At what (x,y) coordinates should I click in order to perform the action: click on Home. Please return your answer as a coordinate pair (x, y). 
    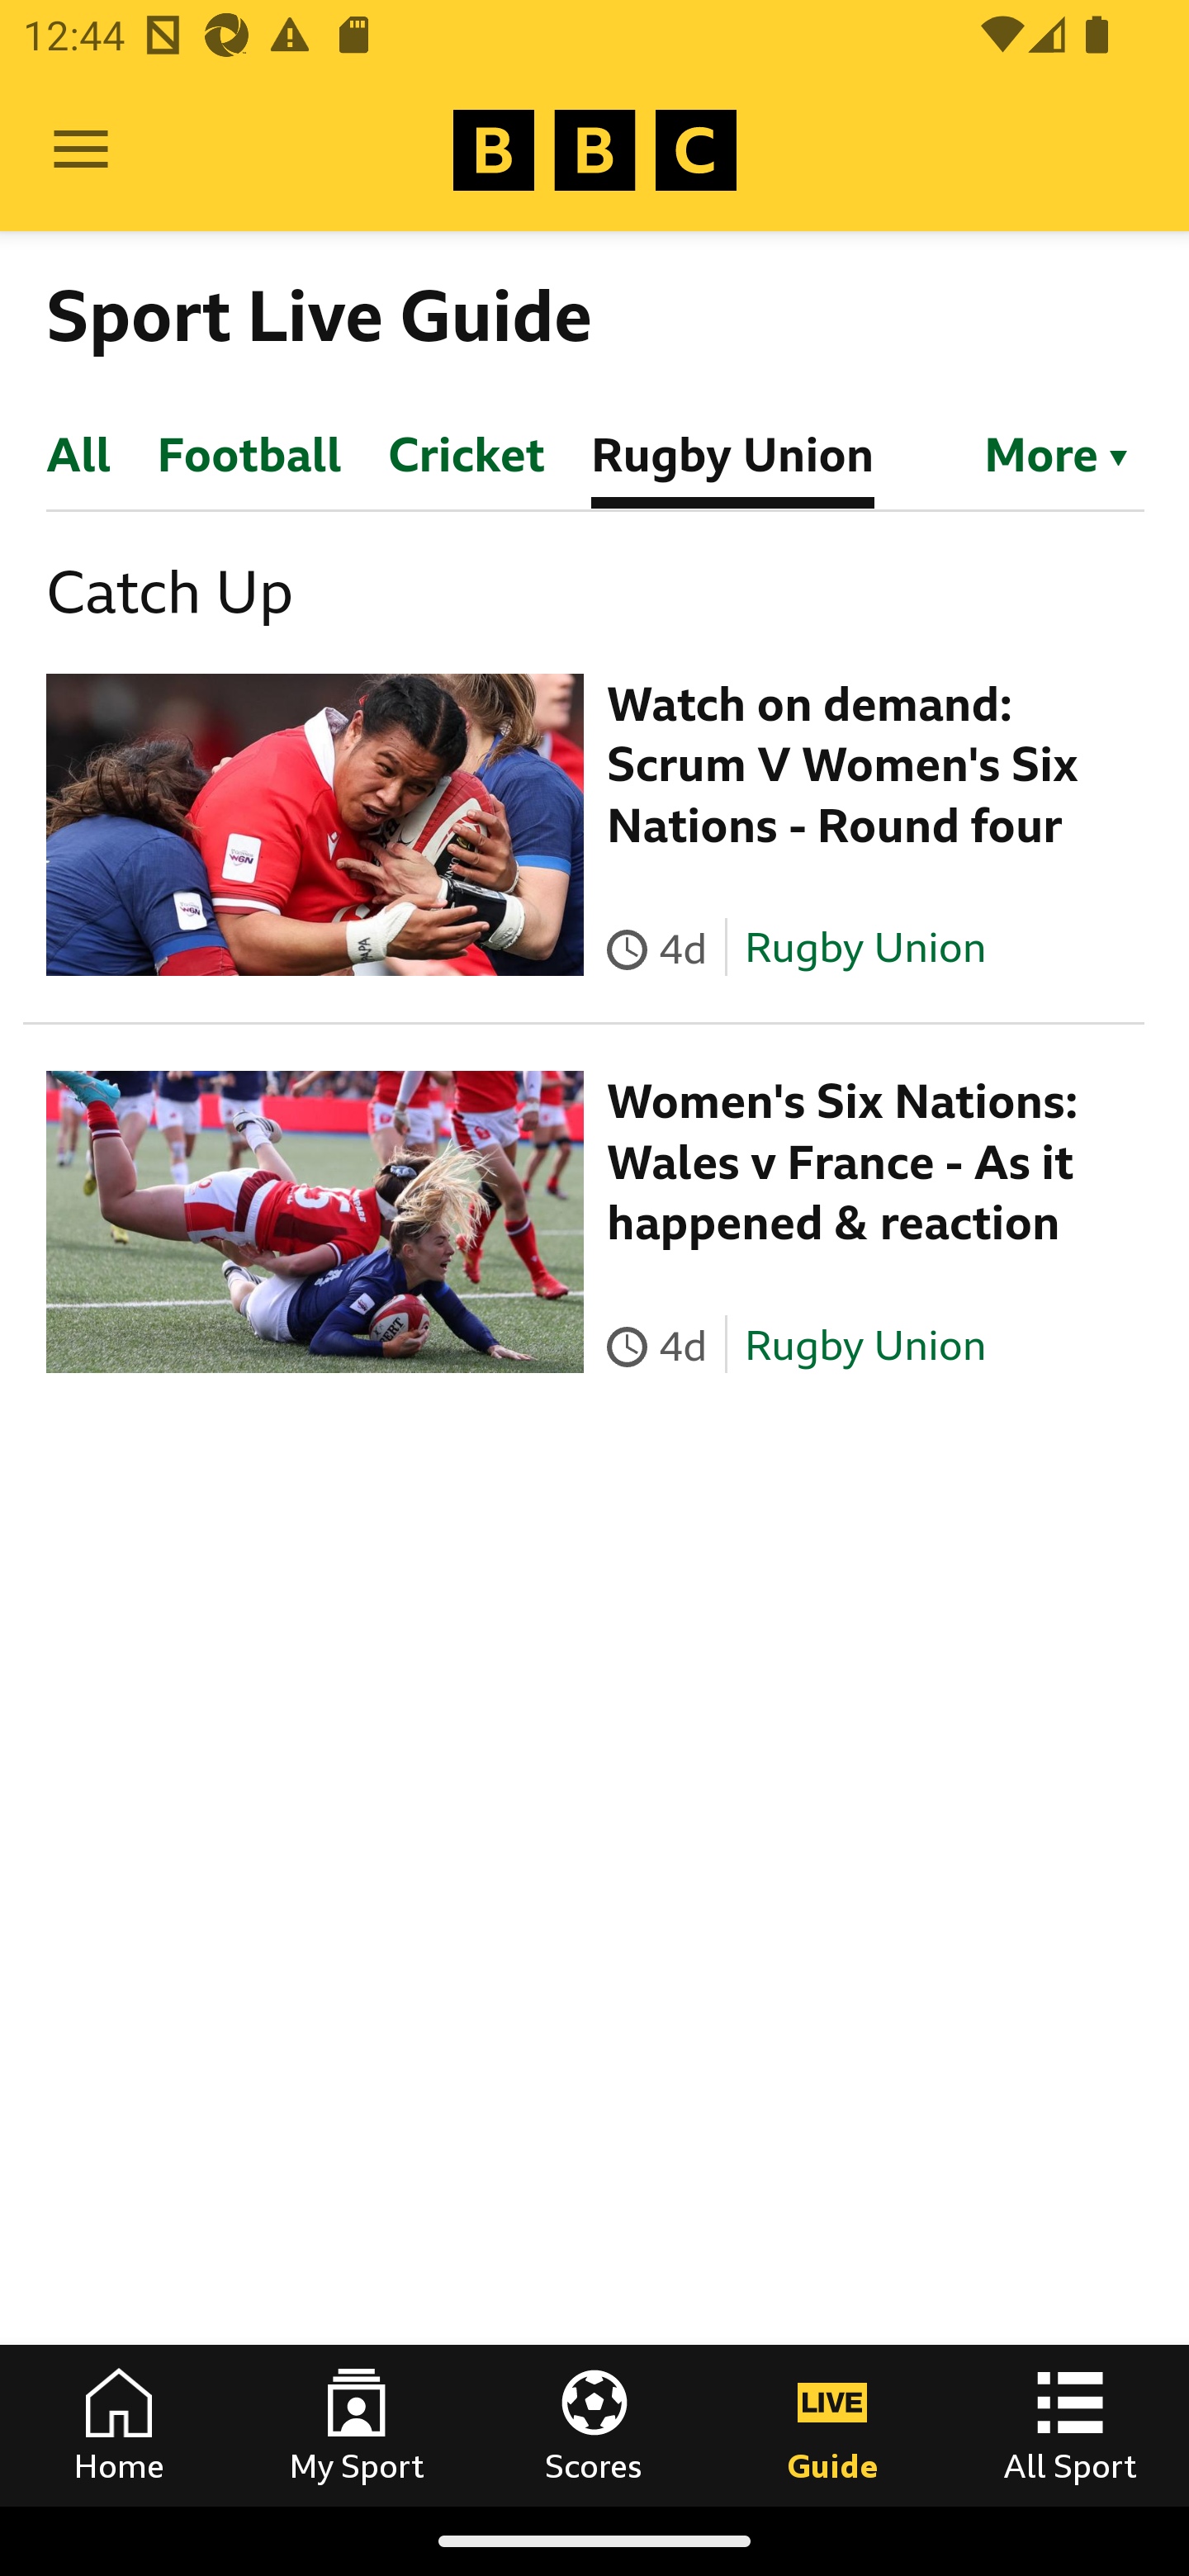
    Looking at the image, I should click on (119, 2425).